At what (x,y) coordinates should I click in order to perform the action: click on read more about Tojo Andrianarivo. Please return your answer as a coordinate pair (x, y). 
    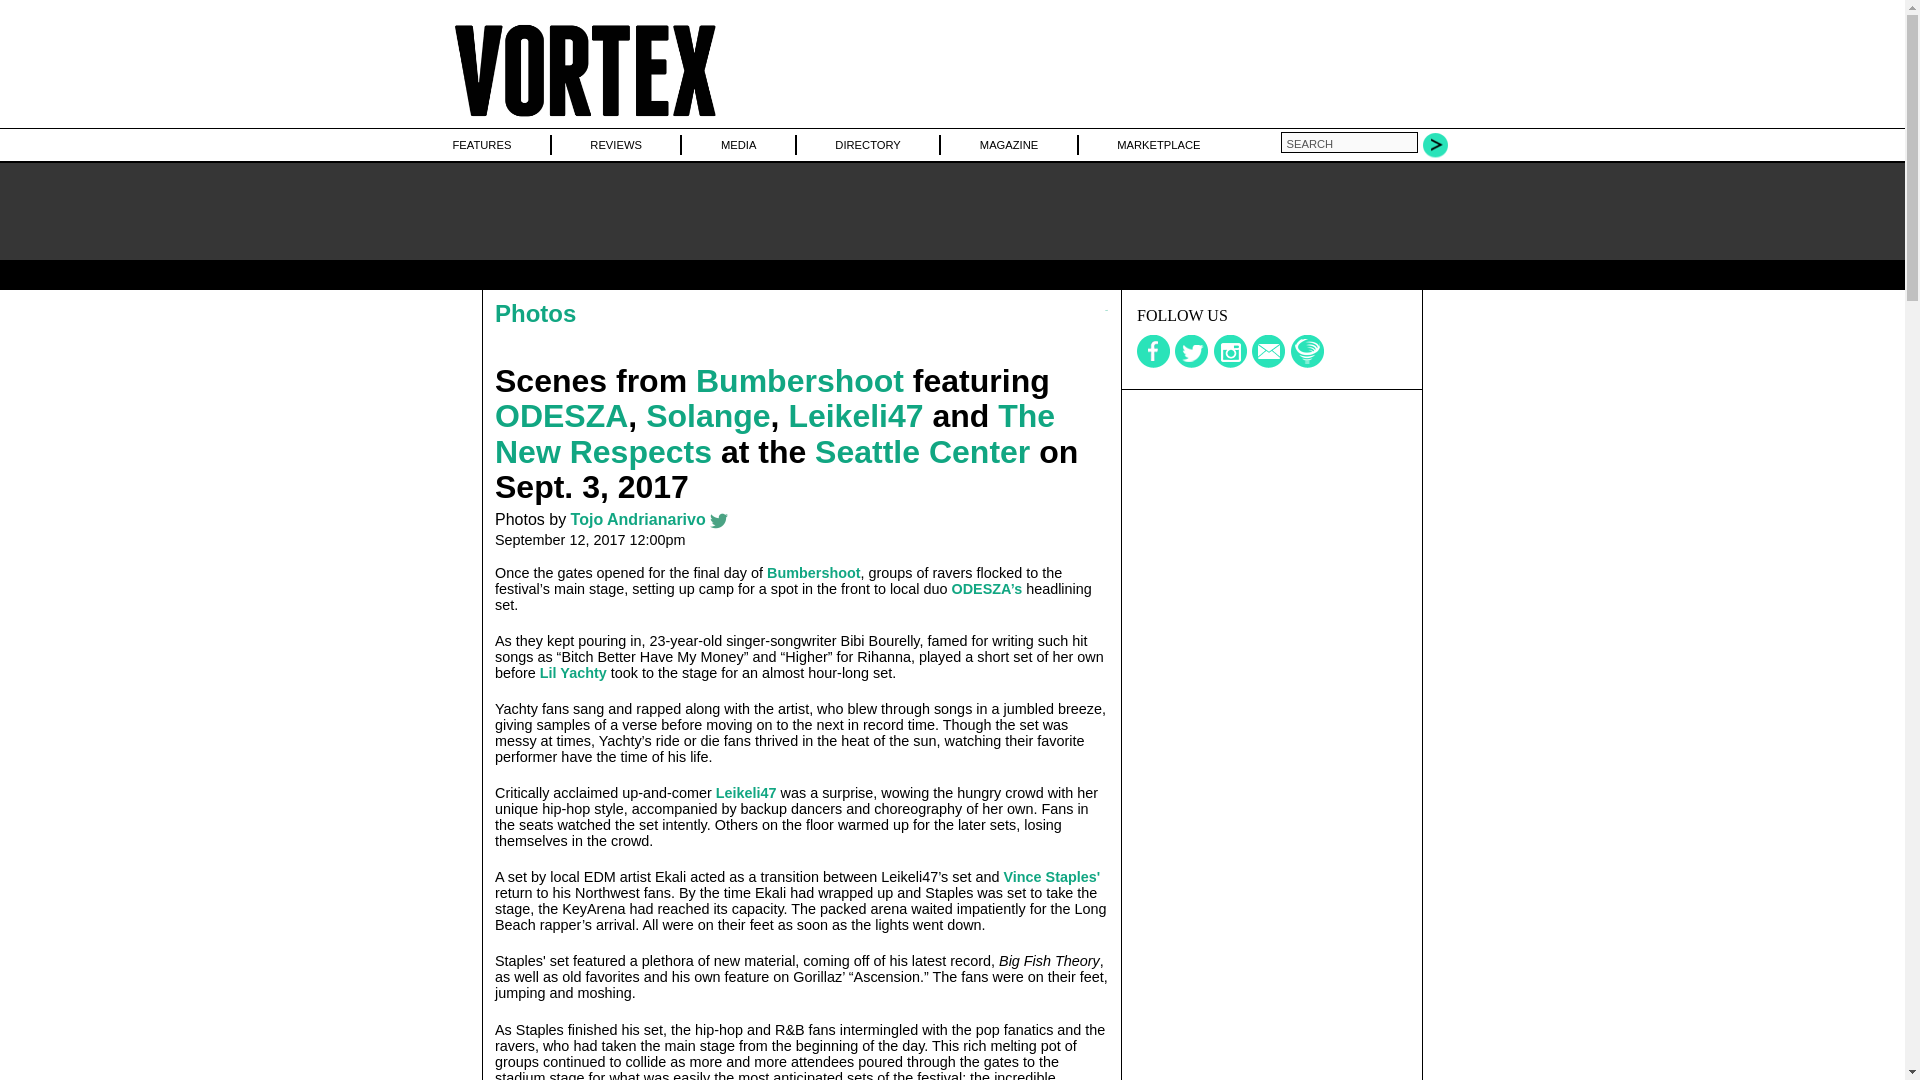
    Looking at the image, I should click on (638, 519).